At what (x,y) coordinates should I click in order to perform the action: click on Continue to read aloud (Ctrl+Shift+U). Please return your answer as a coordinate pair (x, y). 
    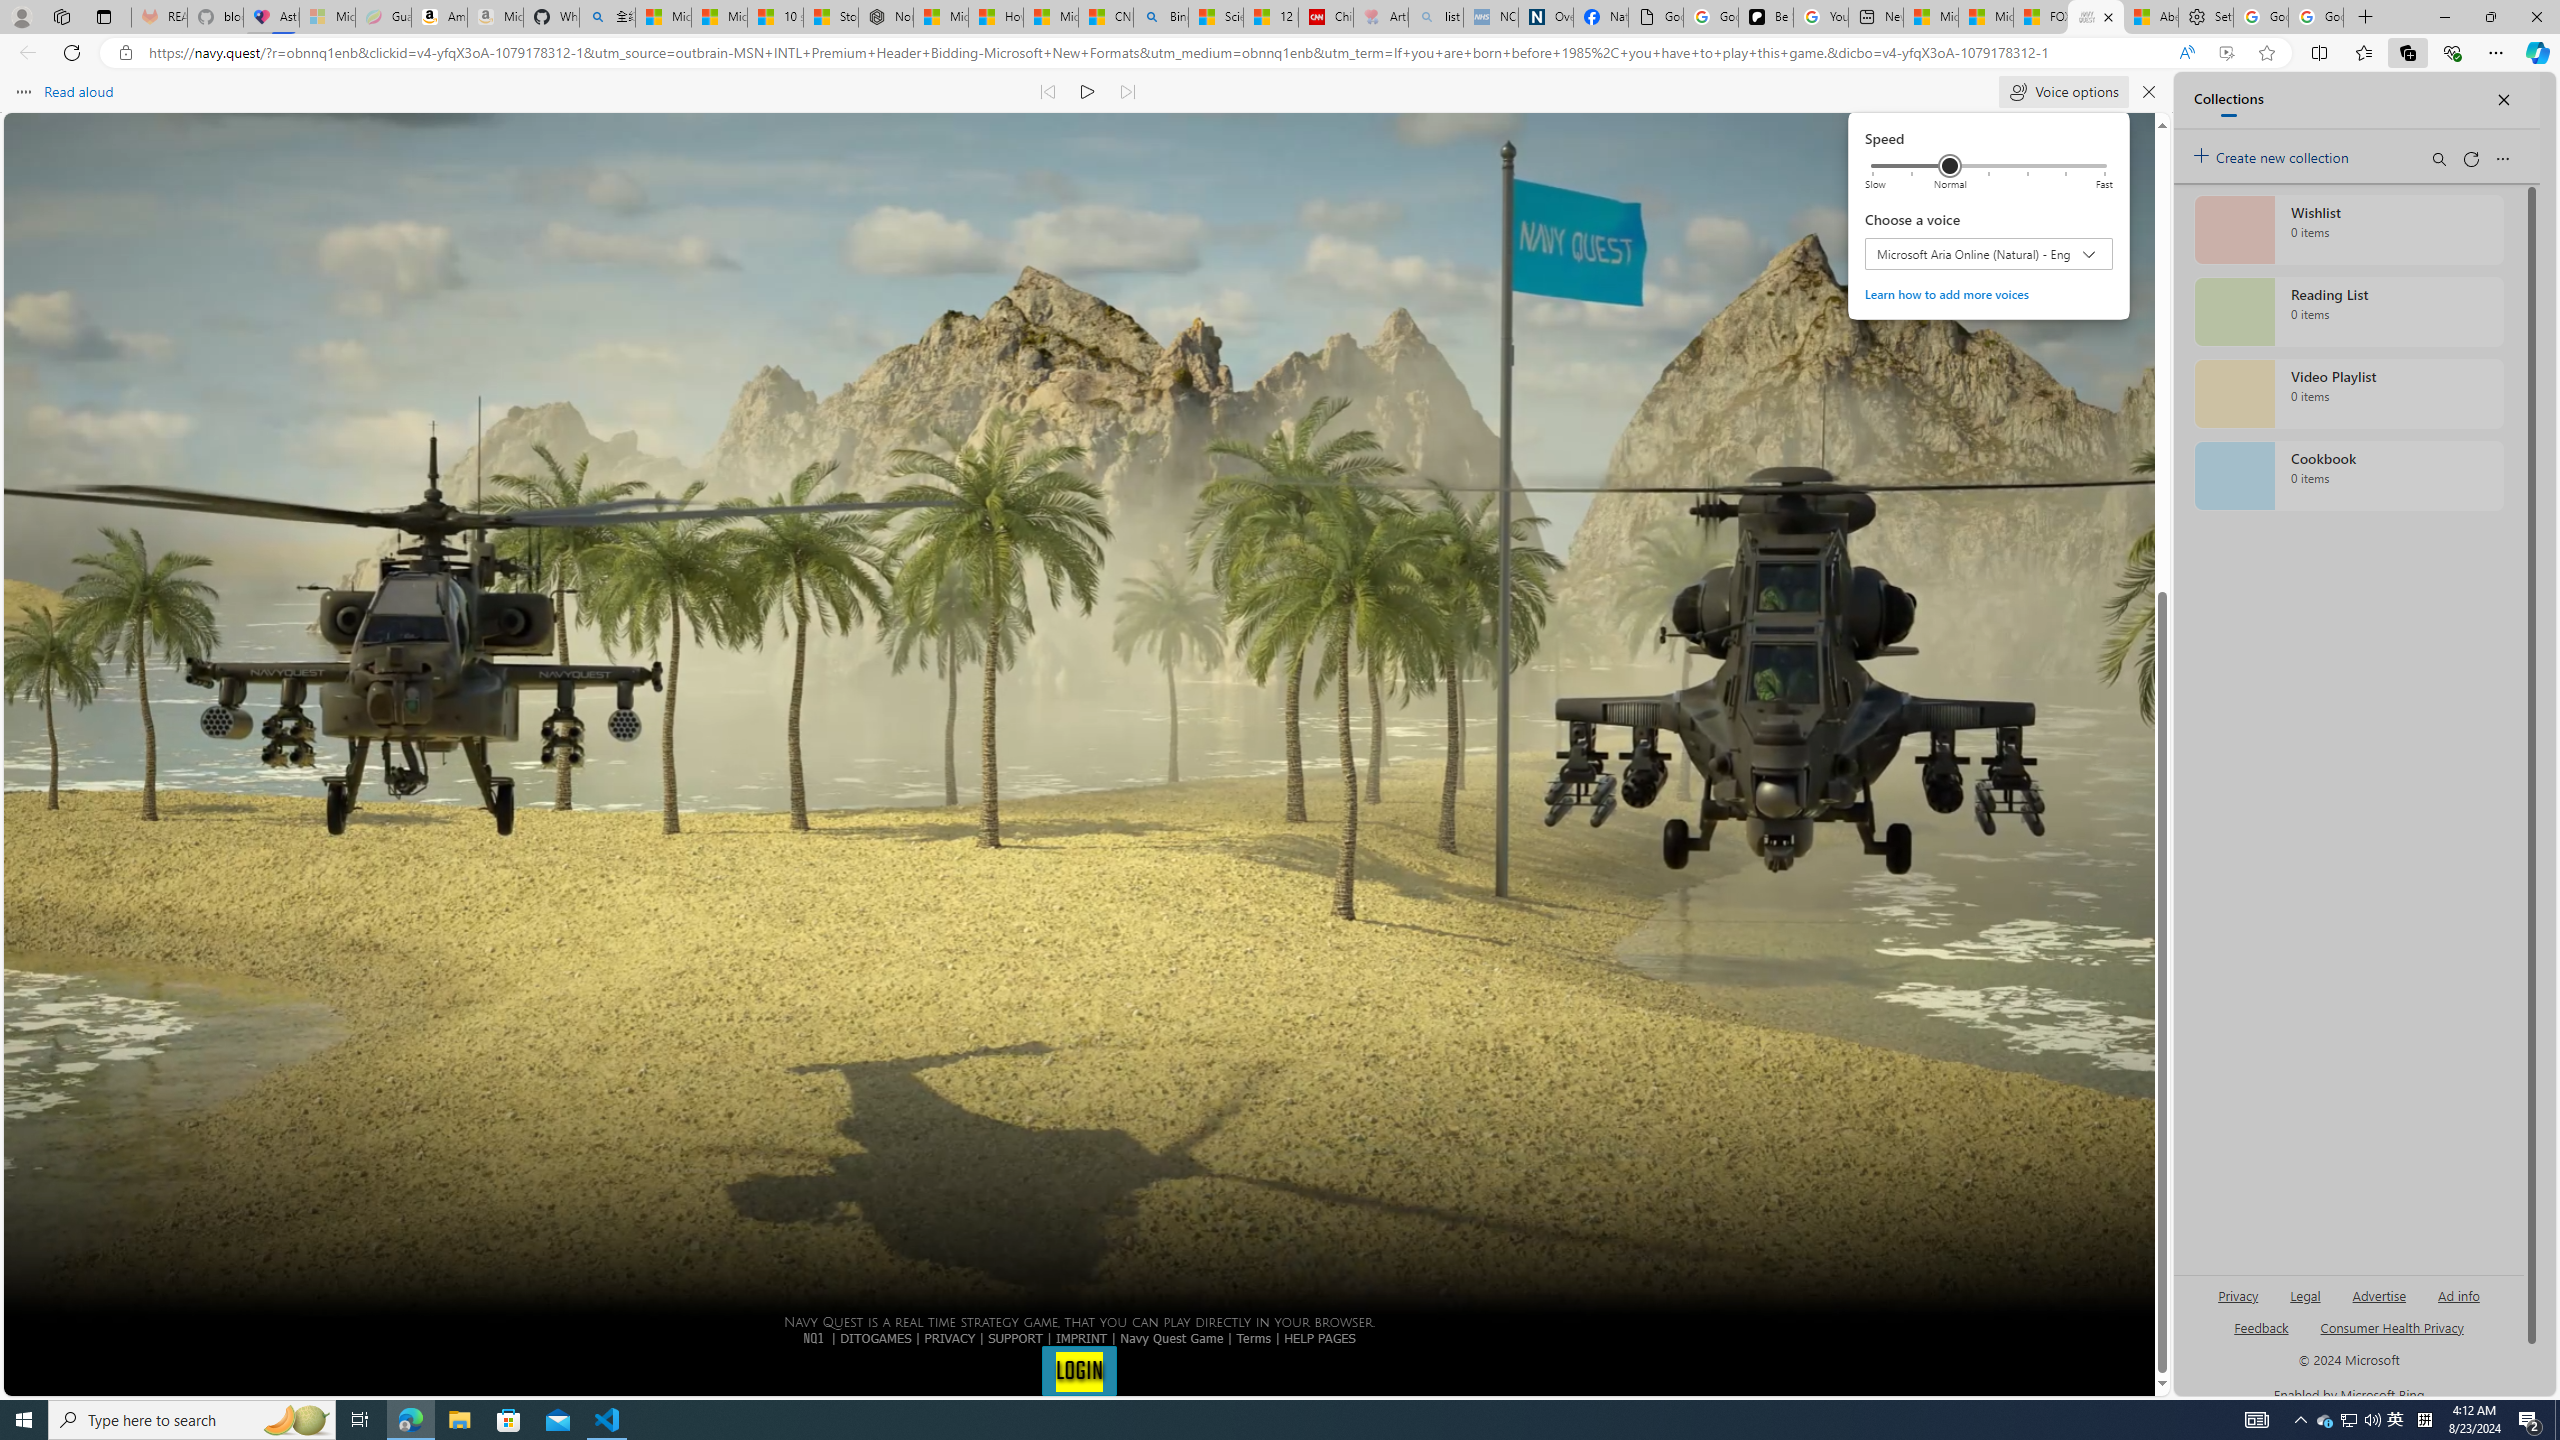
    Looking at the image, I should click on (1088, 92).